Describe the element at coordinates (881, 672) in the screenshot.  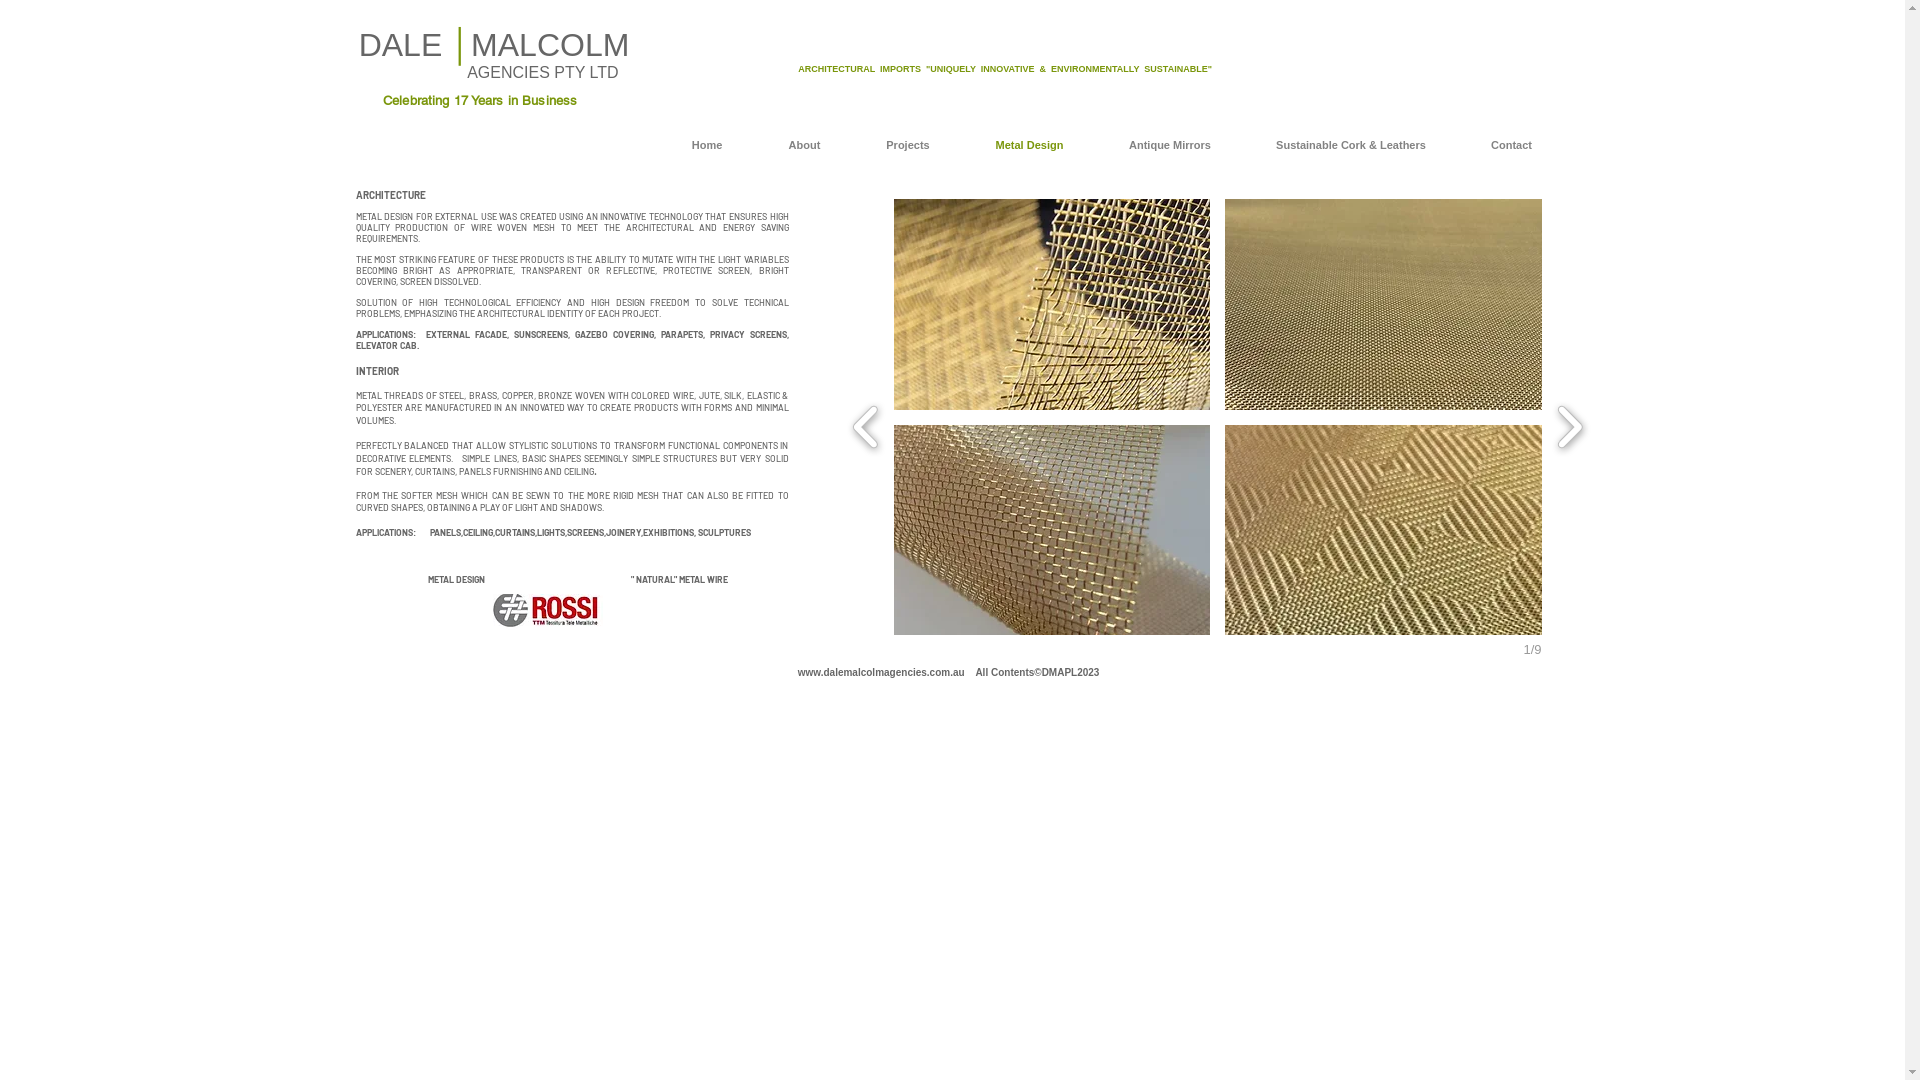
I see `www.dalemalcolmagencies.com.au` at that location.